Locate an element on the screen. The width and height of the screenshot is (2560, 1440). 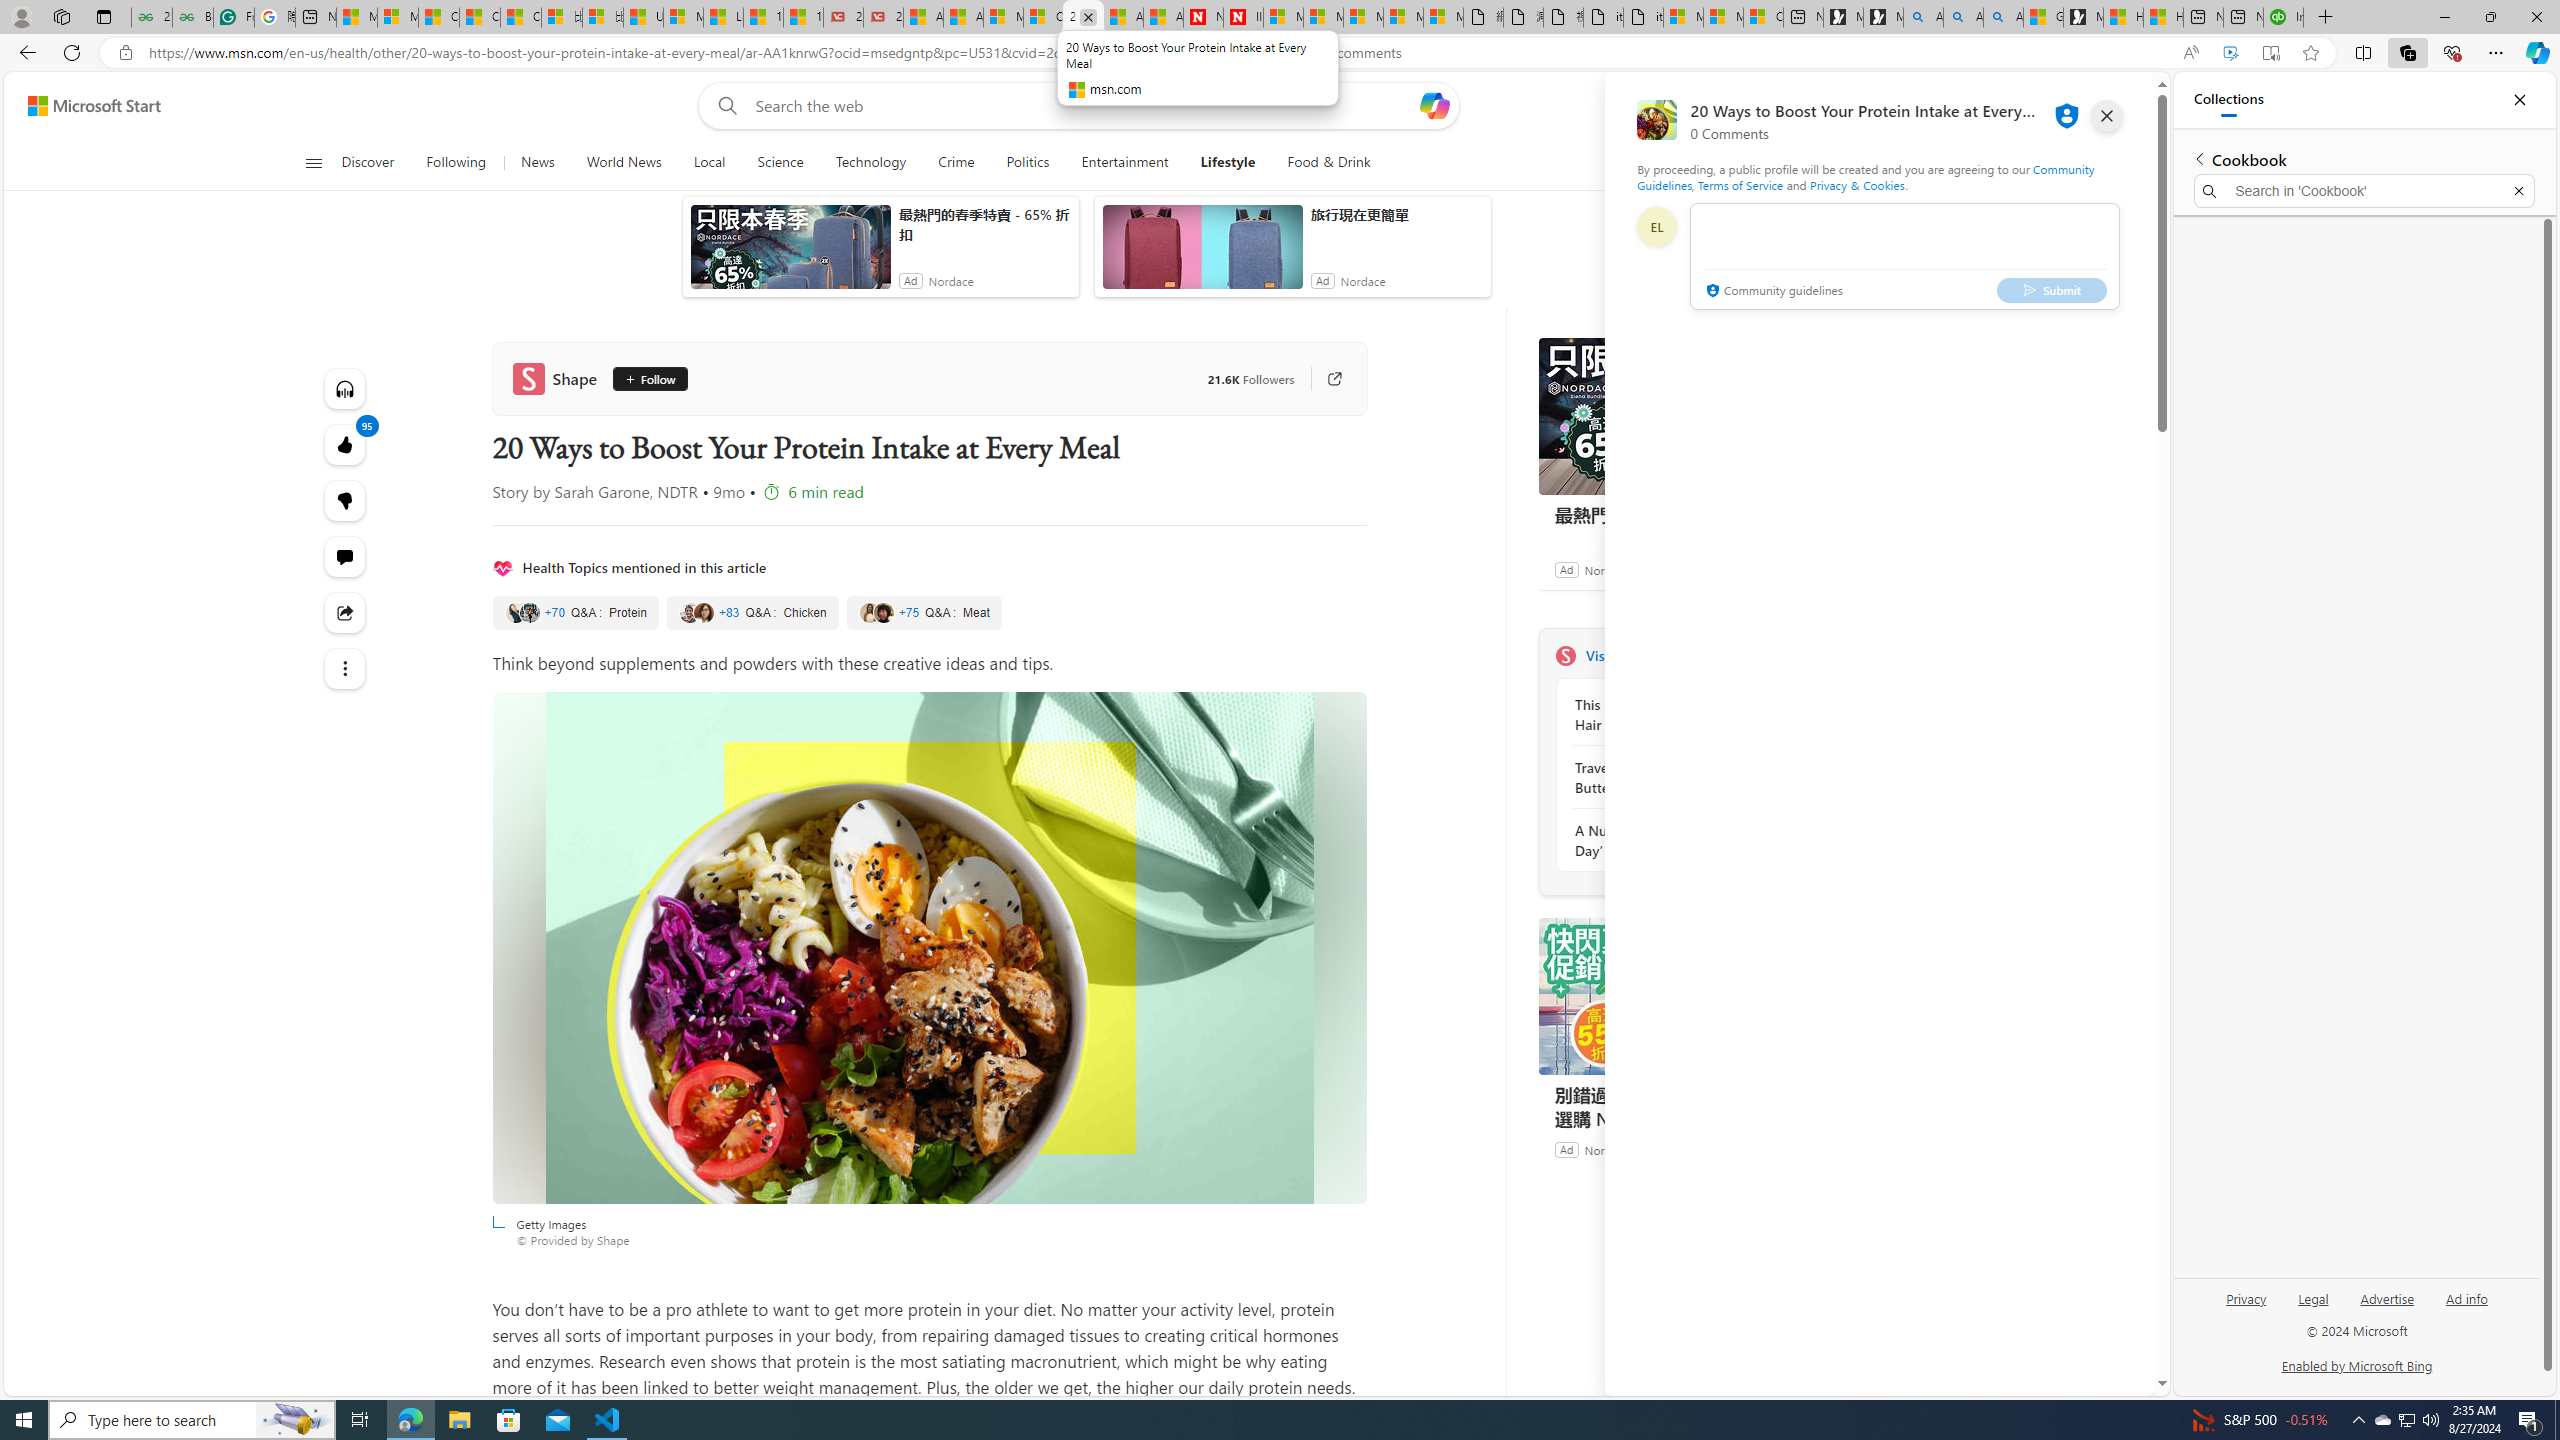
See more is located at coordinates (346, 668).